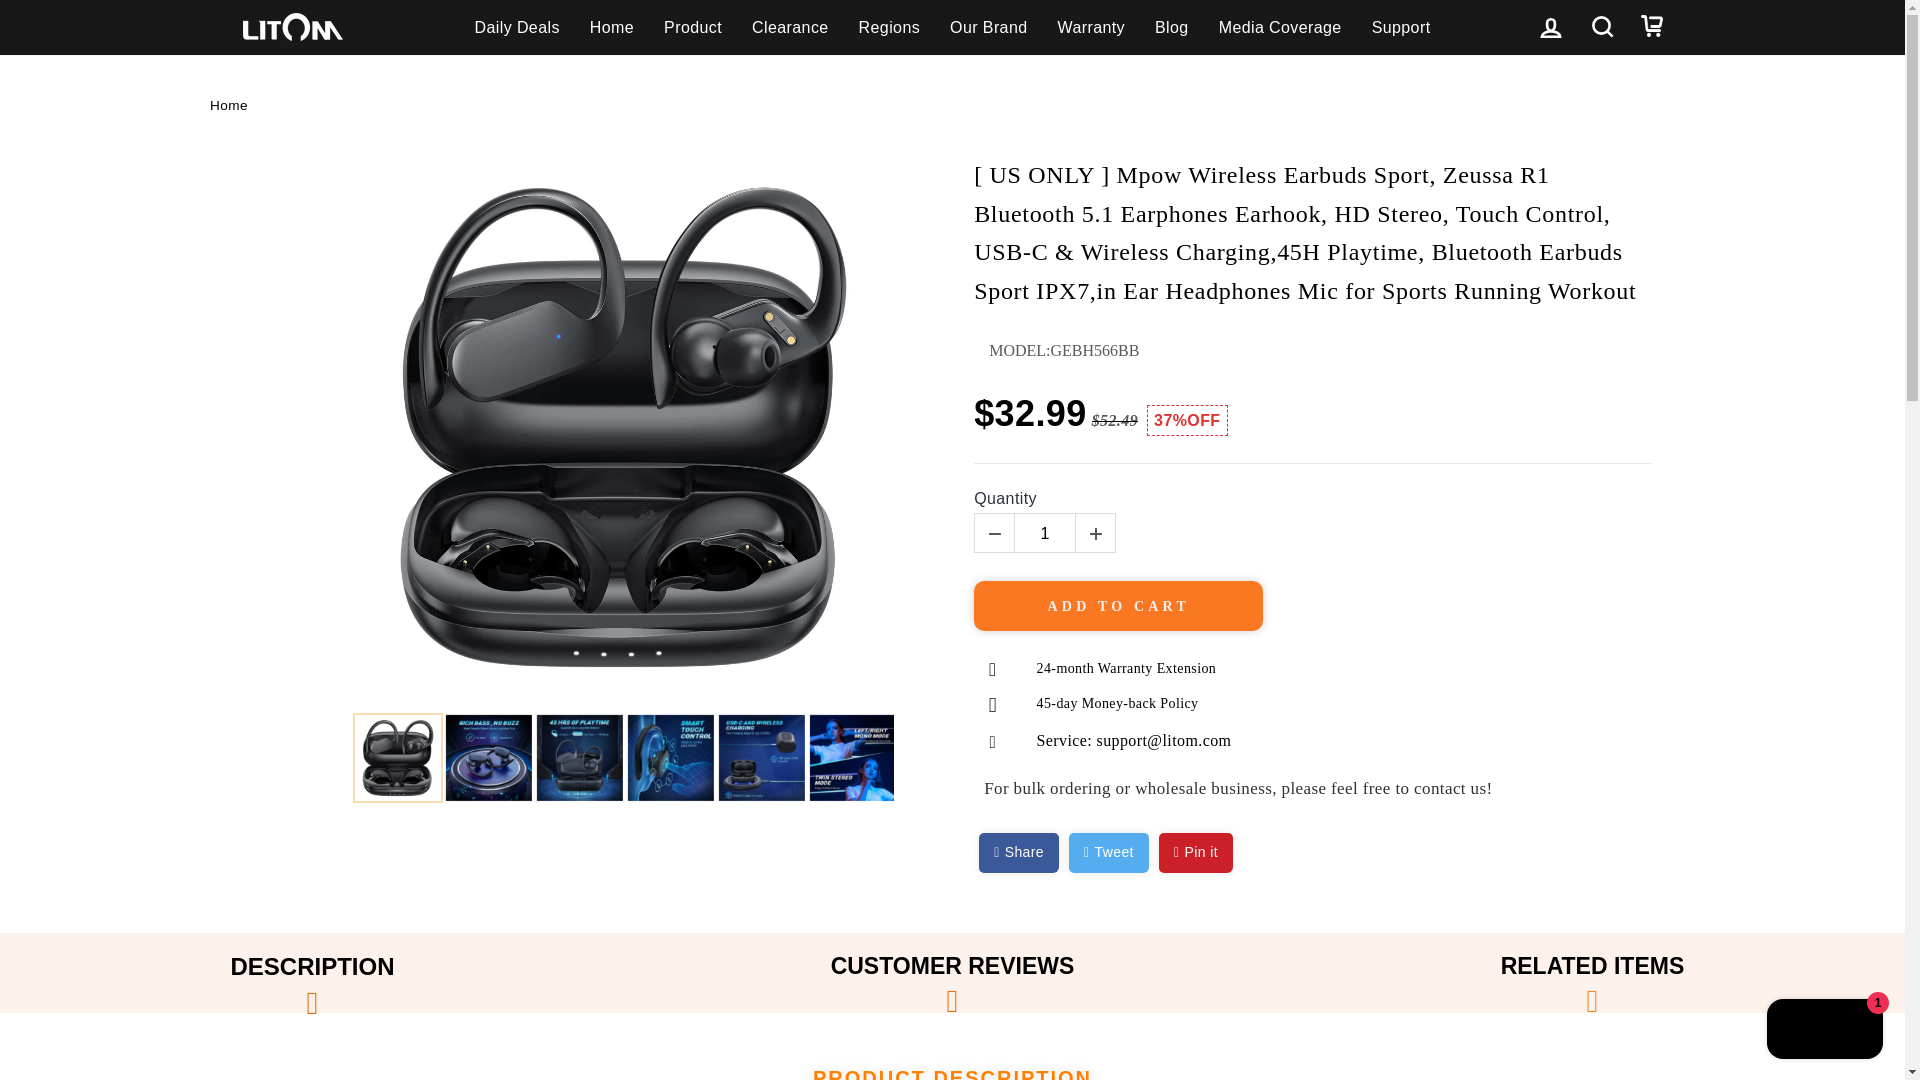 This screenshot has height=1080, width=1920. What do you see at coordinates (1824, 1031) in the screenshot?
I see `Shopify online store chat` at bounding box center [1824, 1031].